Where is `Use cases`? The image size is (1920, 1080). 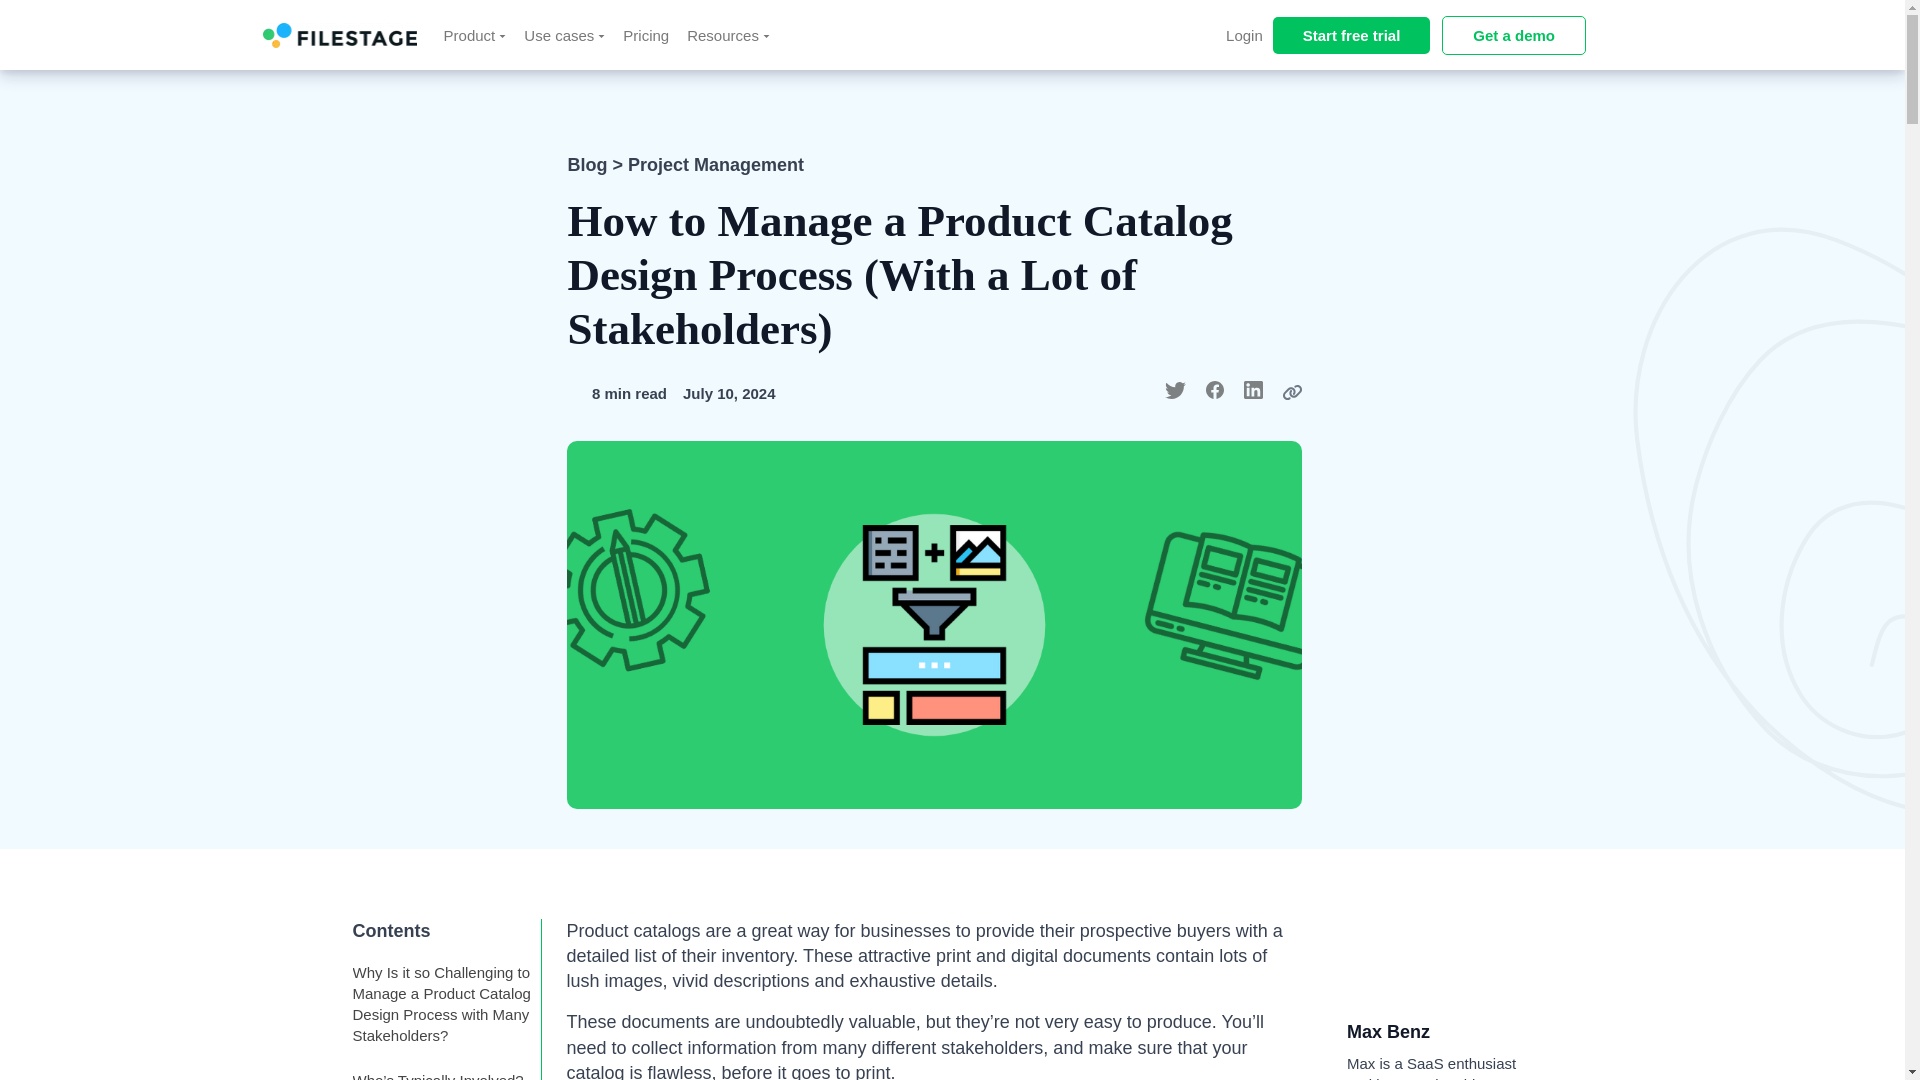
Use cases is located at coordinates (564, 34).